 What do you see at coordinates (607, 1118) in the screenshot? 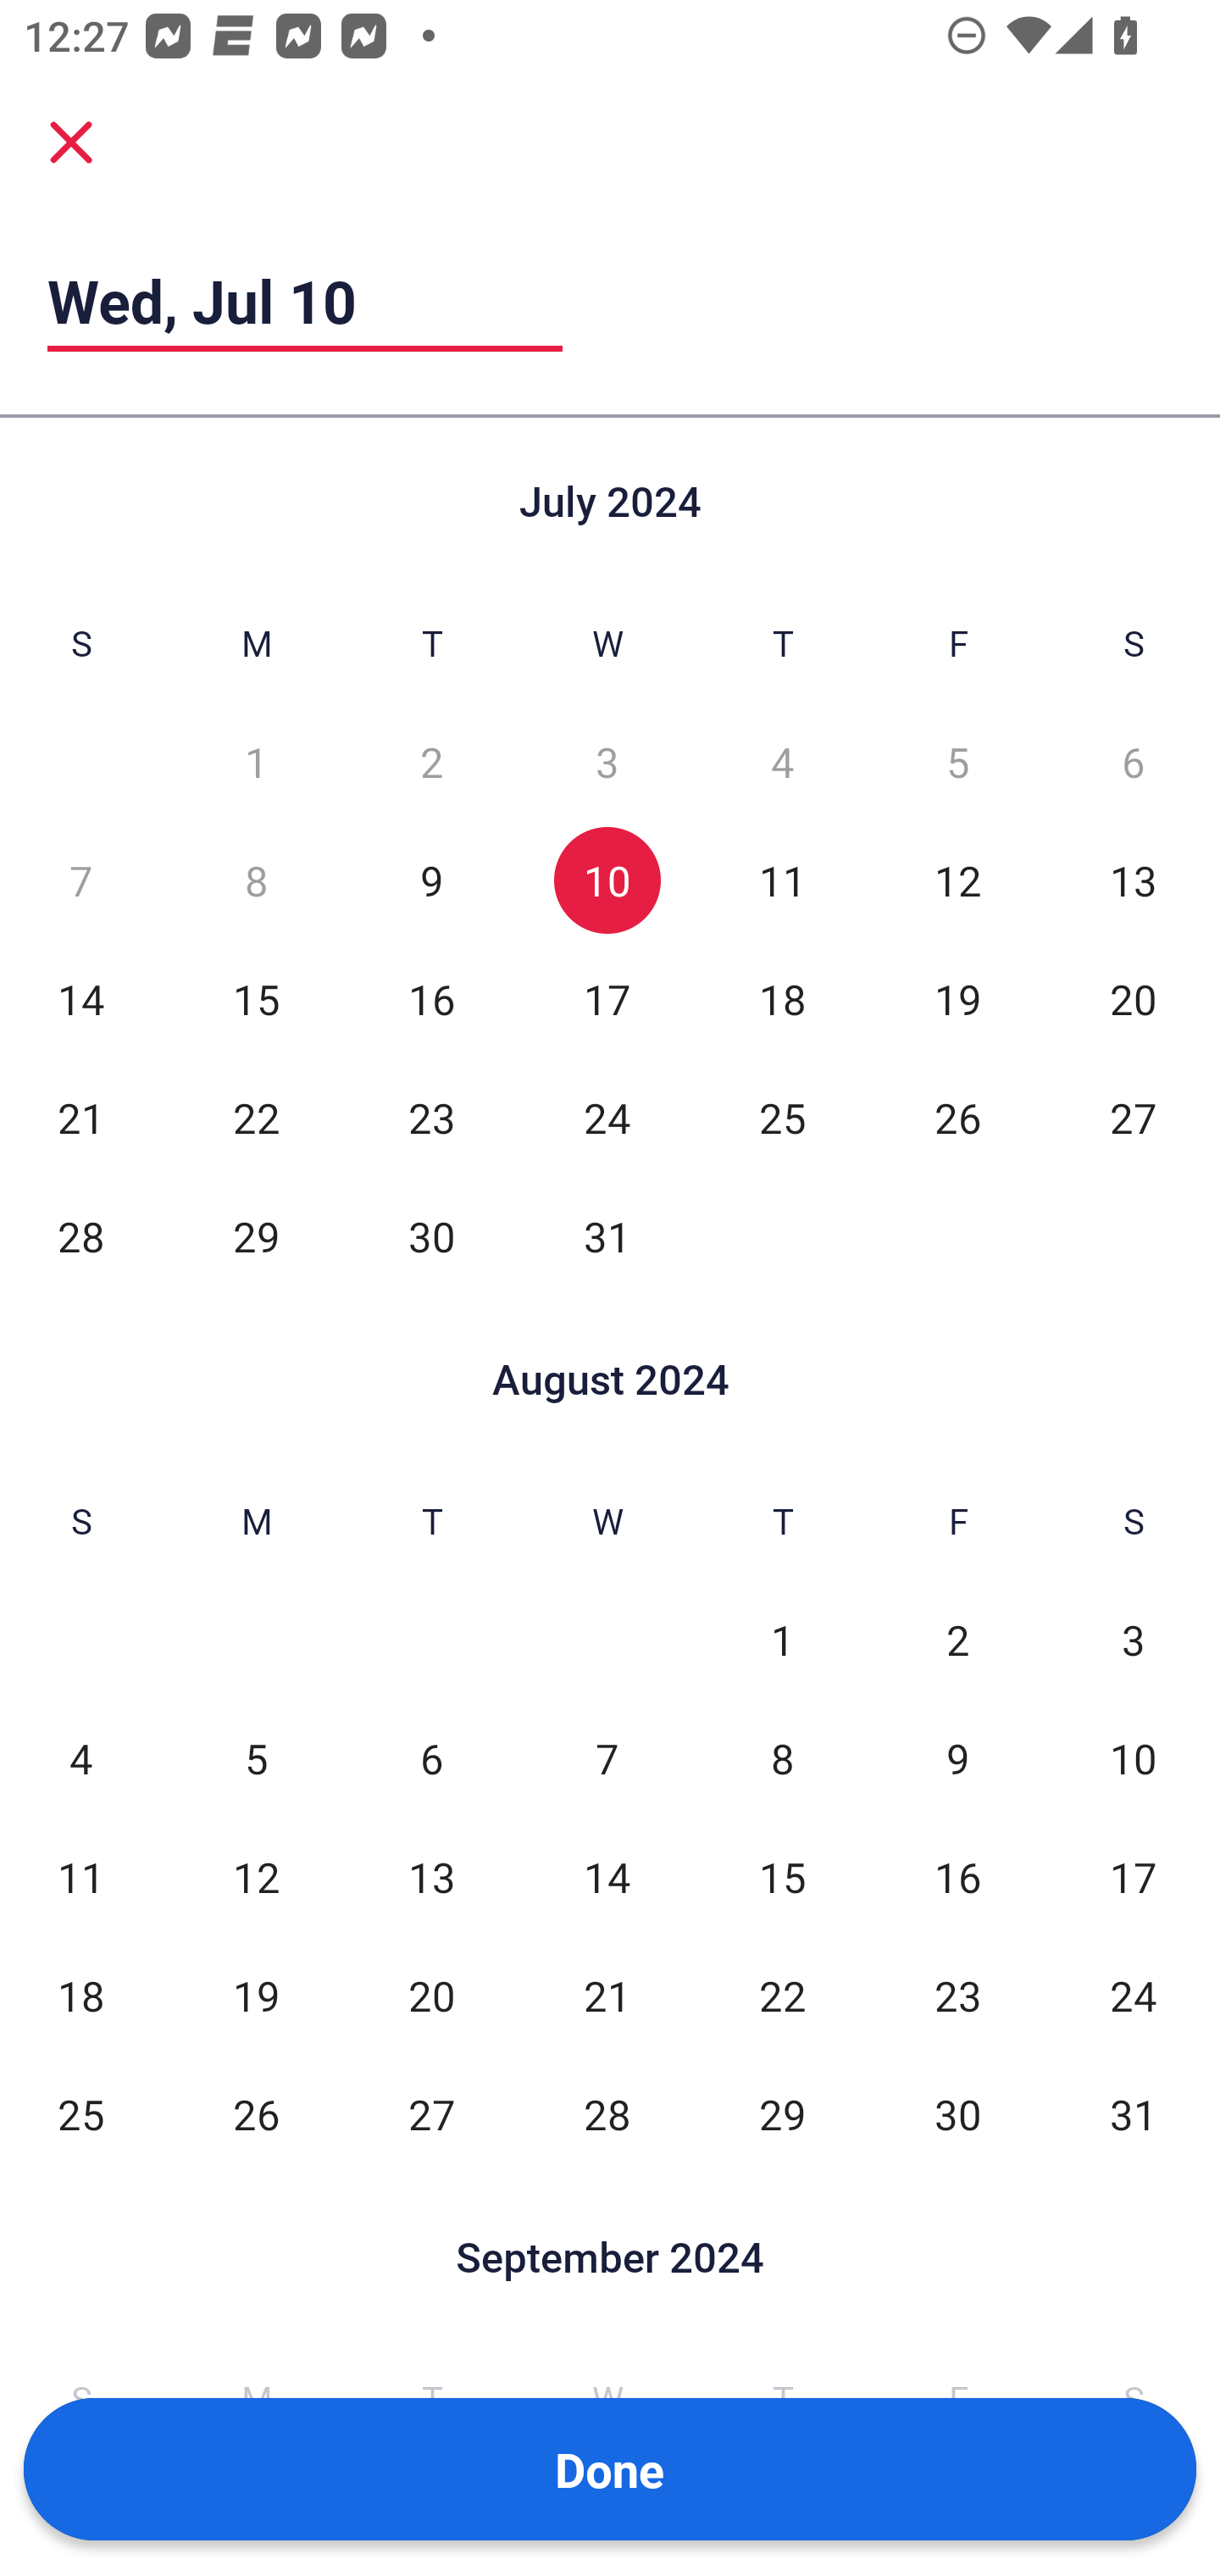
I see `24 Wed, Jul 24, Not Selected` at bounding box center [607, 1118].